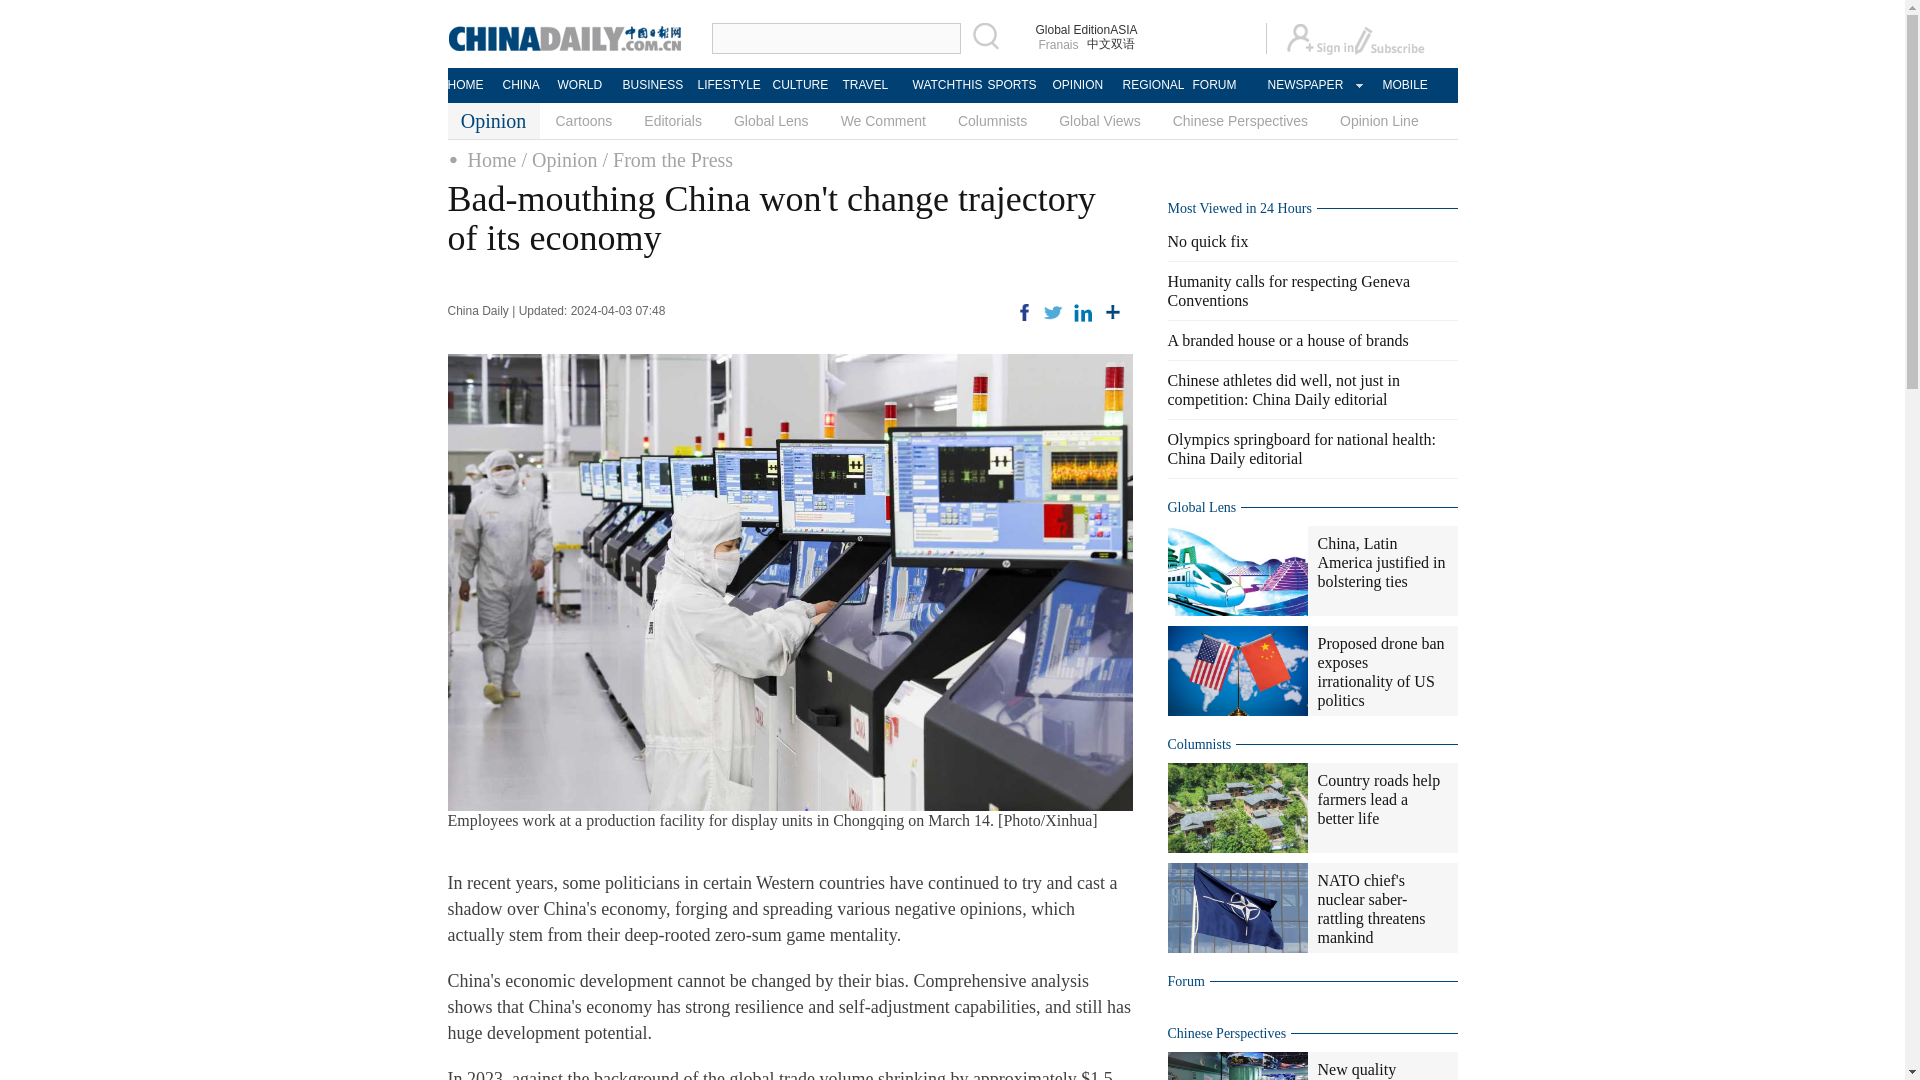  What do you see at coordinates (672, 120) in the screenshot?
I see `Editorials` at bounding box center [672, 120].